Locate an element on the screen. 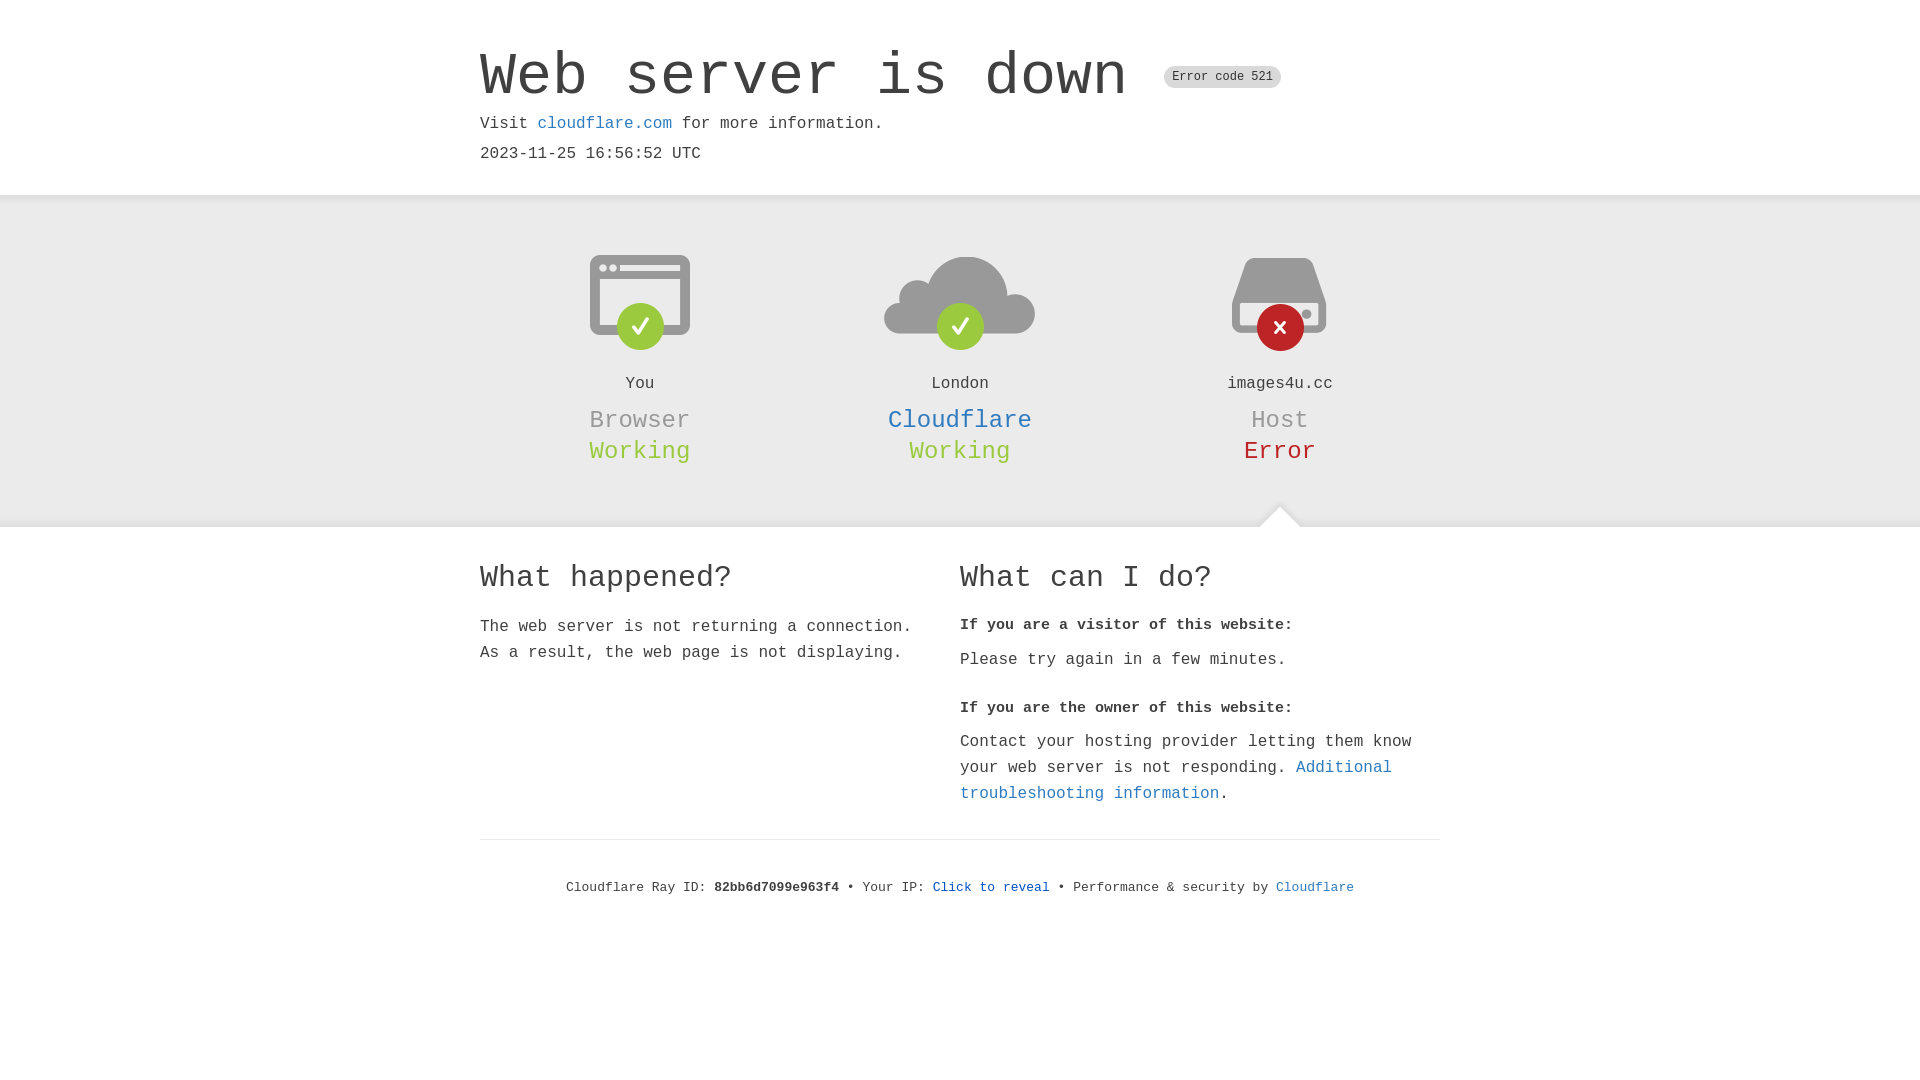 The width and height of the screenshot is (1920, 1080). Cloudflare is located at coordinates (960, 420).